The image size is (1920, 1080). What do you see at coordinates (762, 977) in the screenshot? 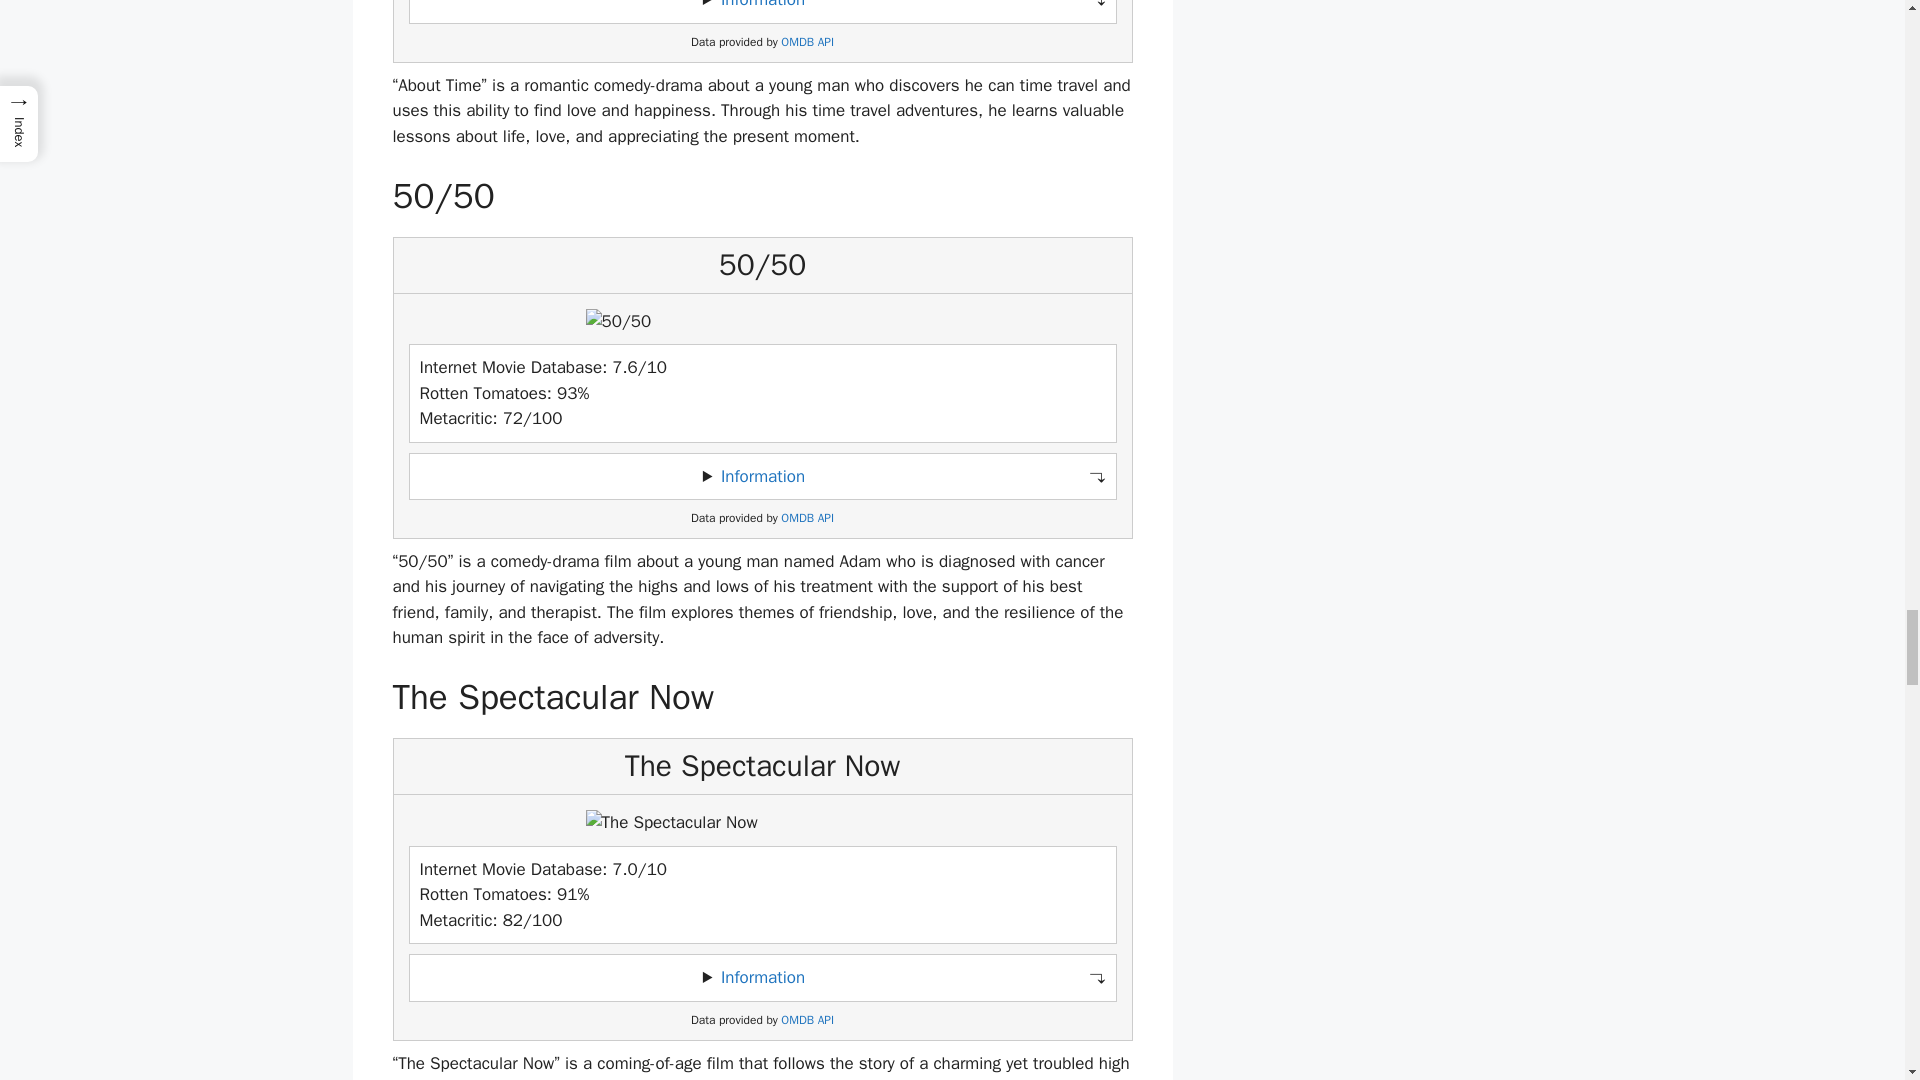
I see `Information` at bounding box center [762, 977].